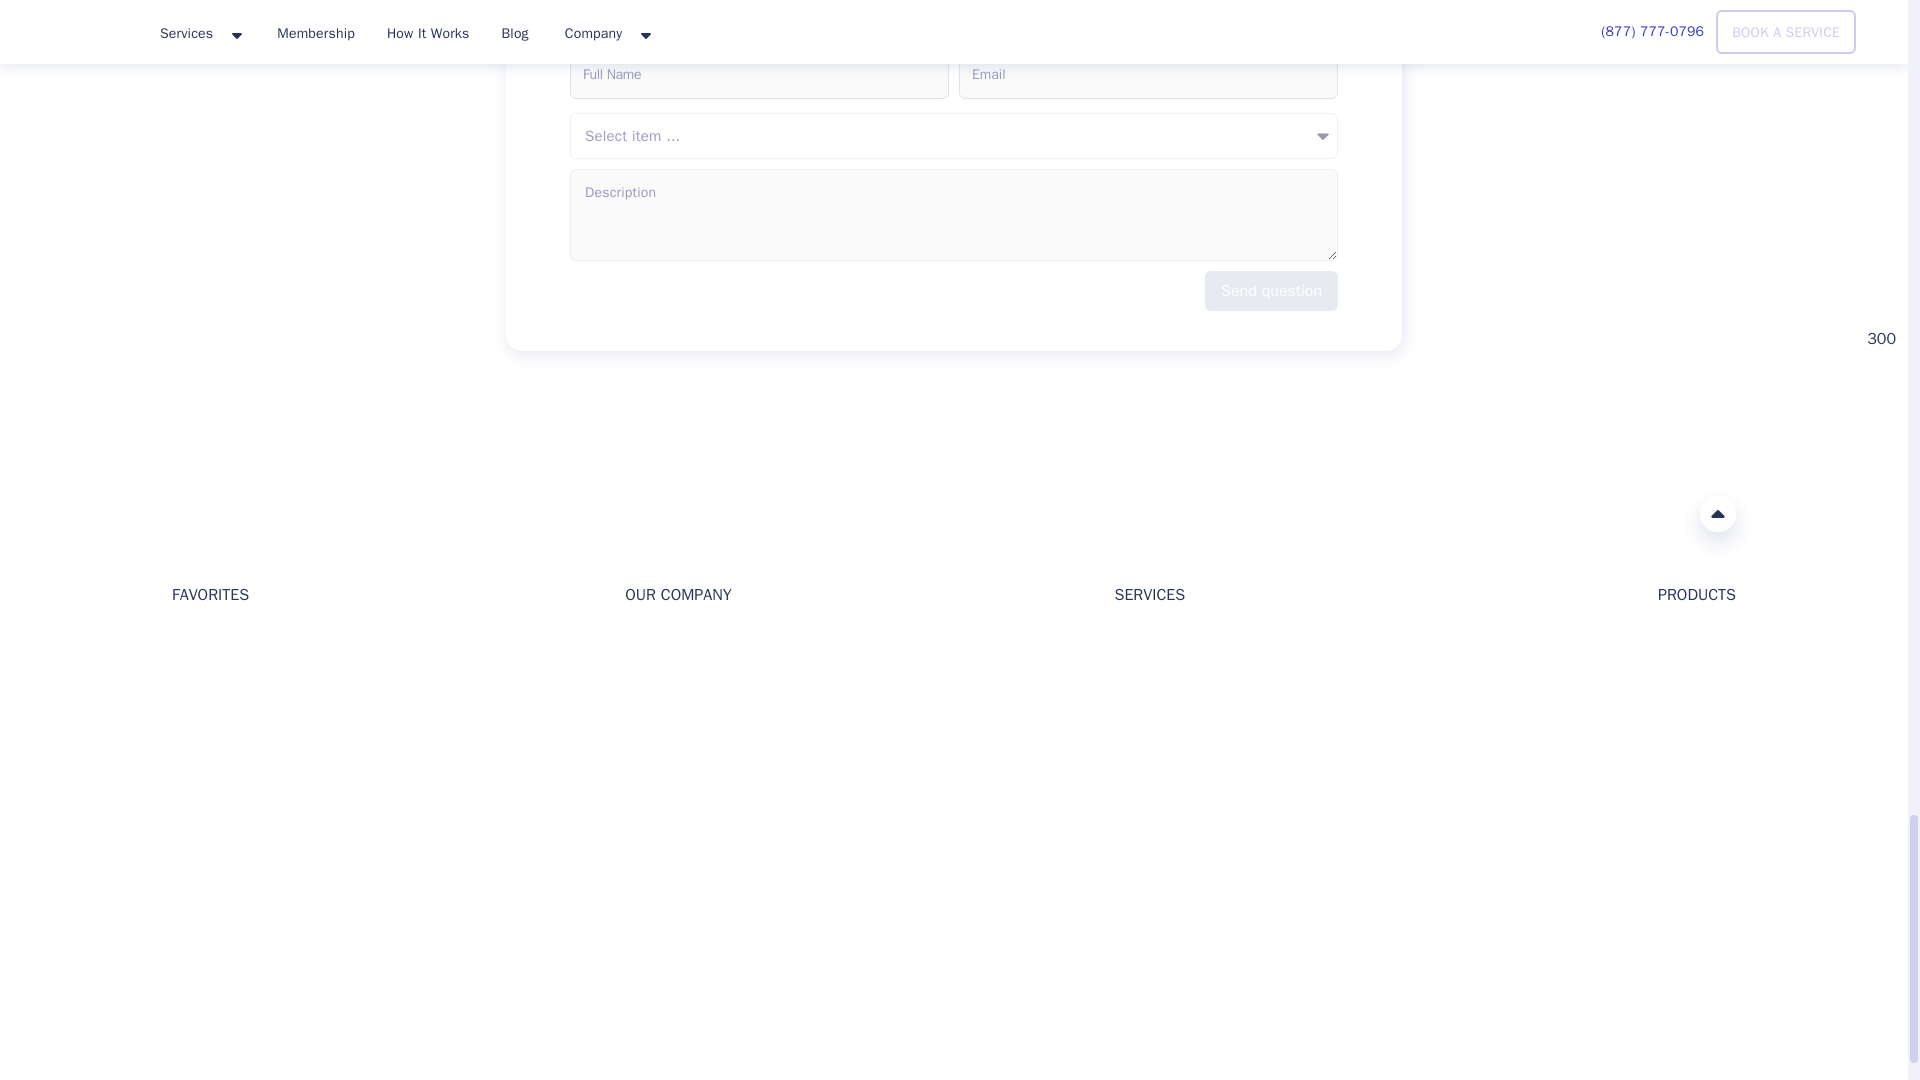 Image resolution: width=1920 pixels, height=1080 pixels. Describe the element at coordinates (192, 512) in the screenshot. I see `HomeAlliance` at that location.